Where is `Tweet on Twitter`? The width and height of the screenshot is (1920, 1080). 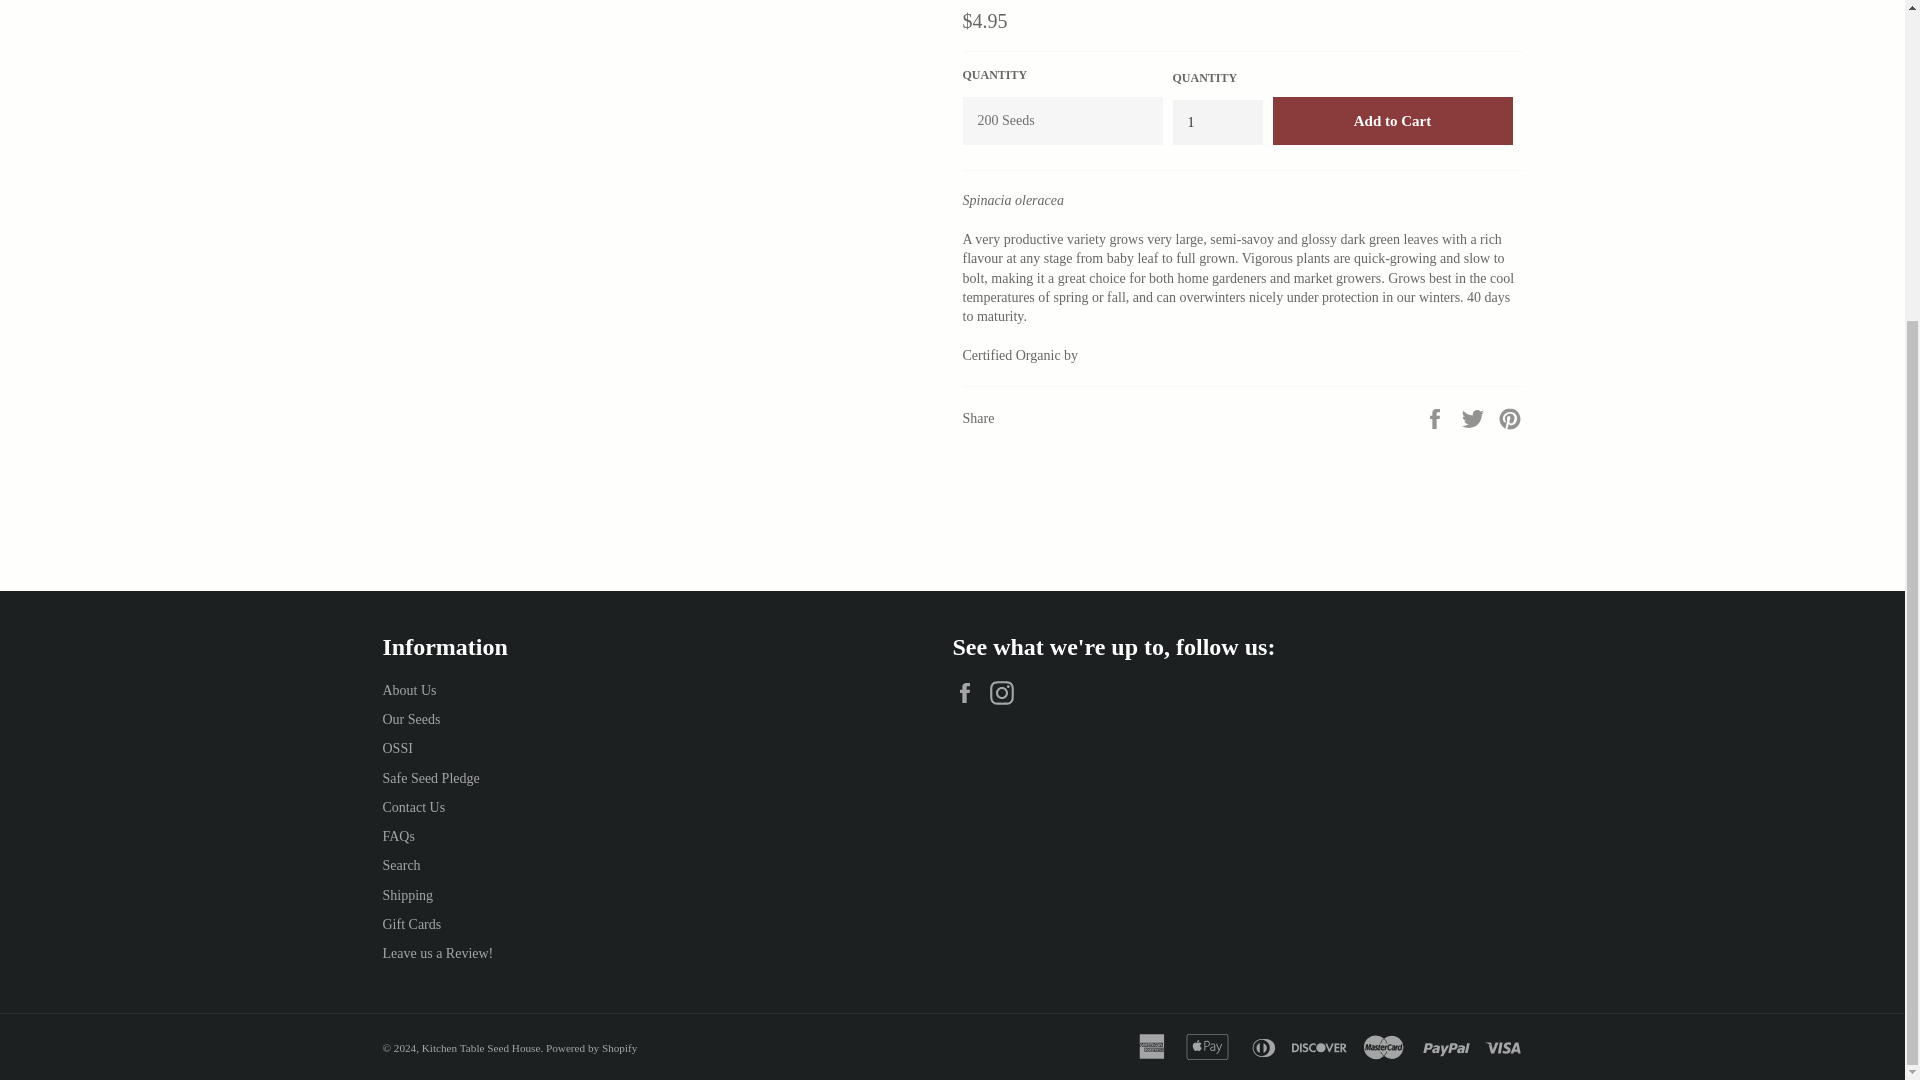 Tweet on Twitter is located at coordinates (1475, 418).